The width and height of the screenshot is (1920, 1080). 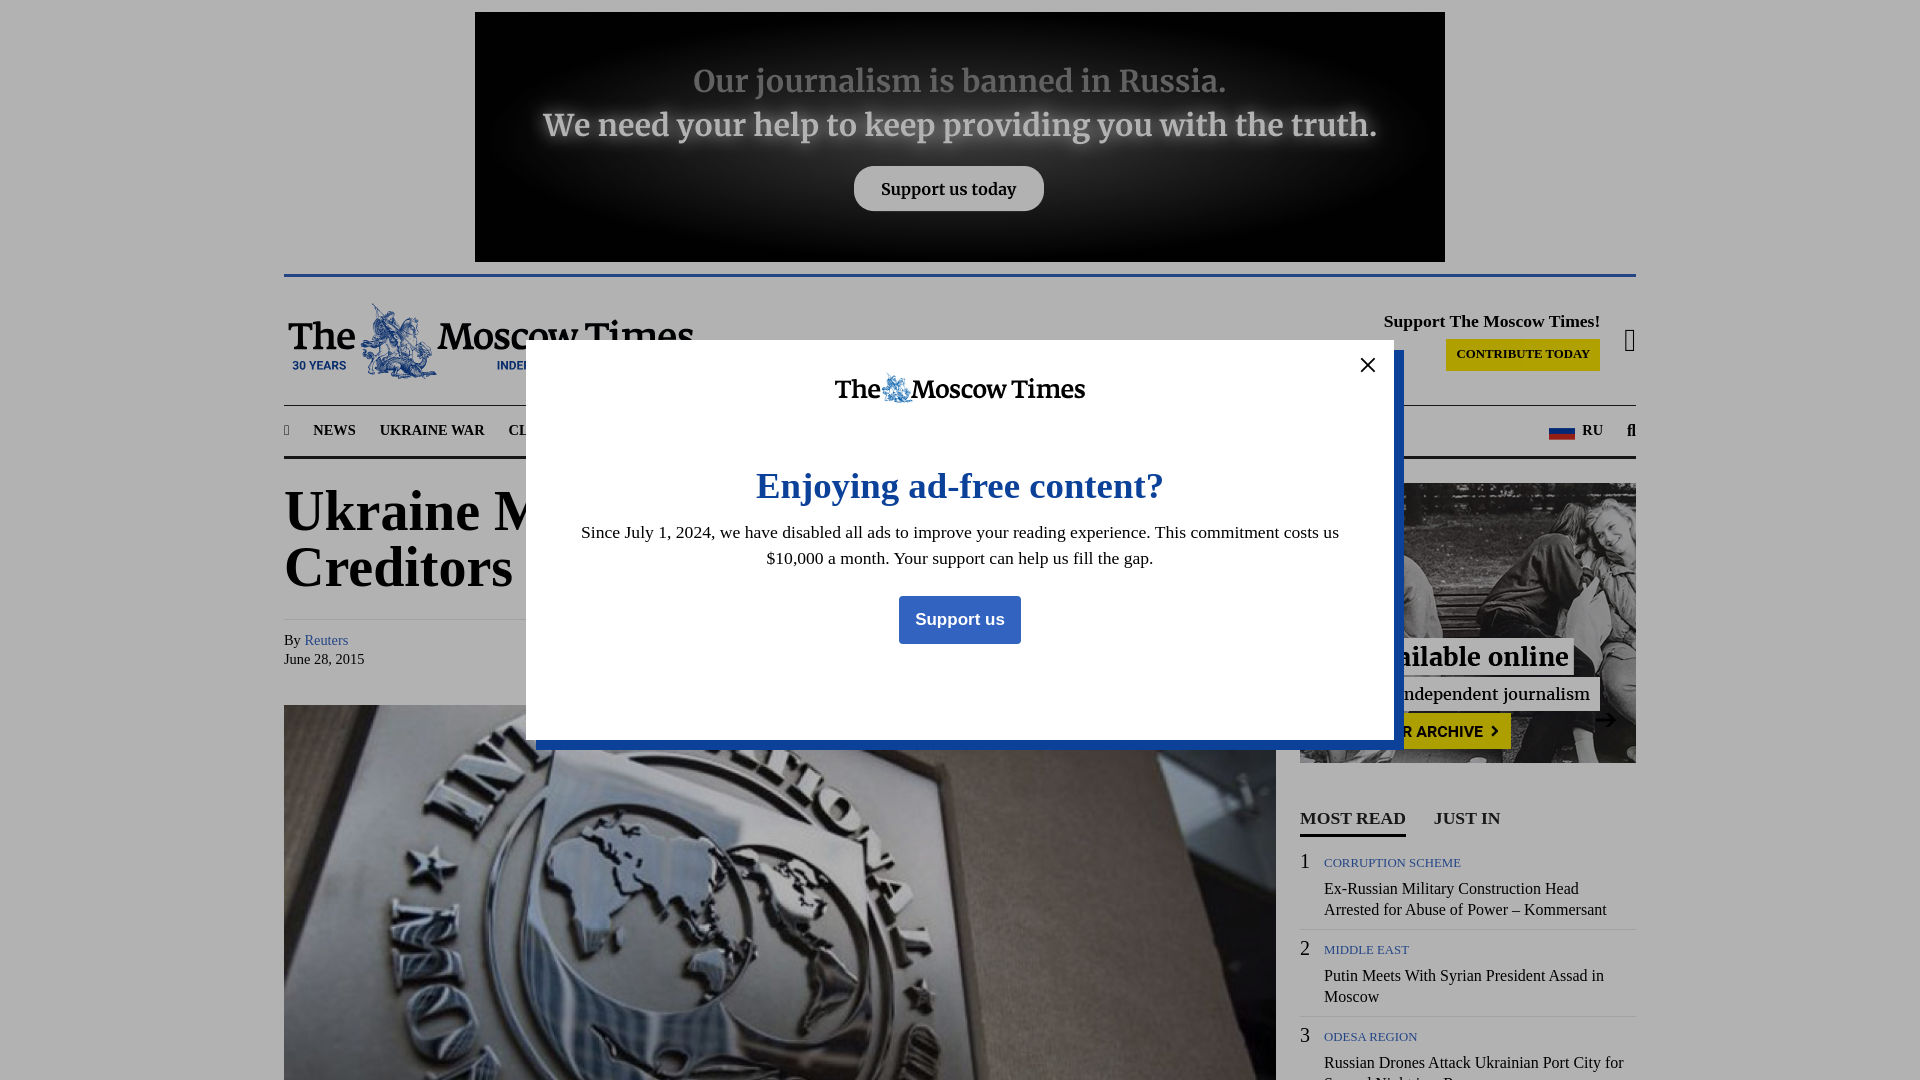 I want to click on Support us, so click(x=960, y=620).